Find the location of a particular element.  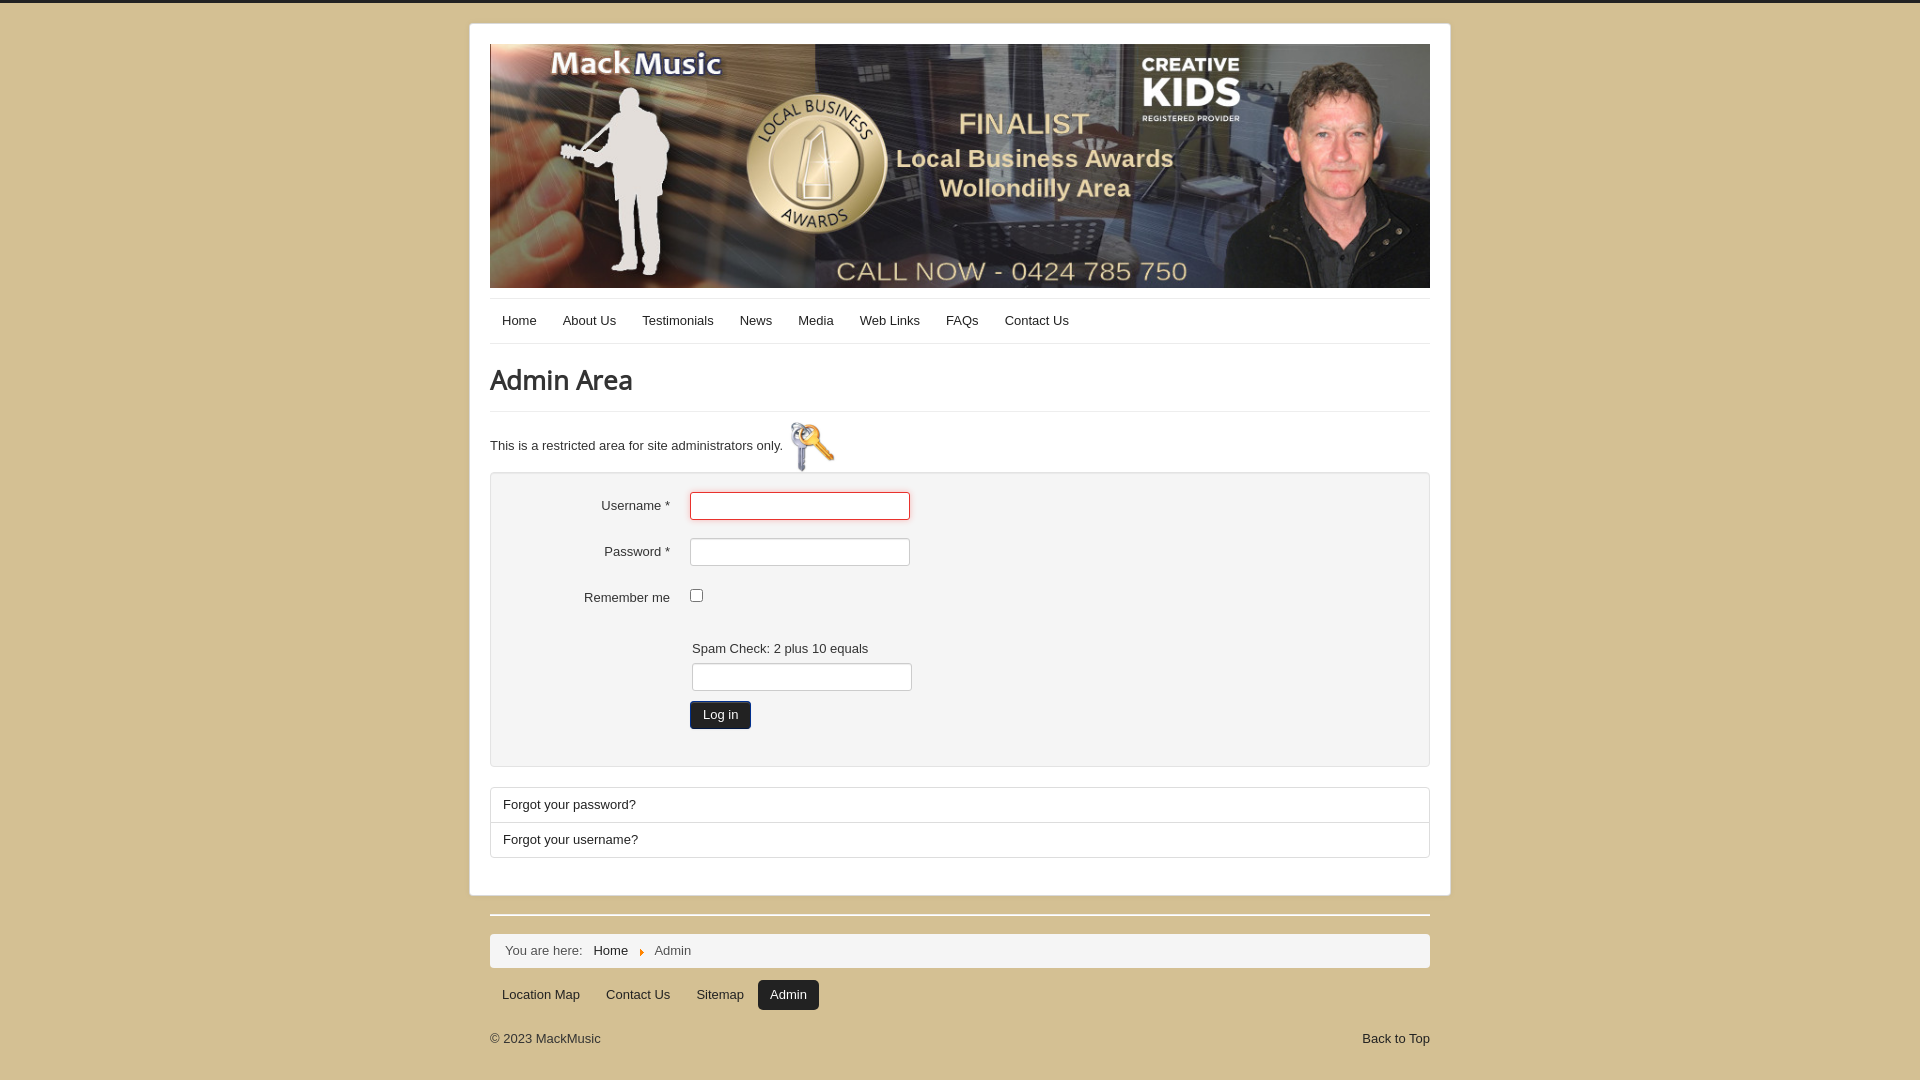

Contact Us is located at coordinates (638, 995).